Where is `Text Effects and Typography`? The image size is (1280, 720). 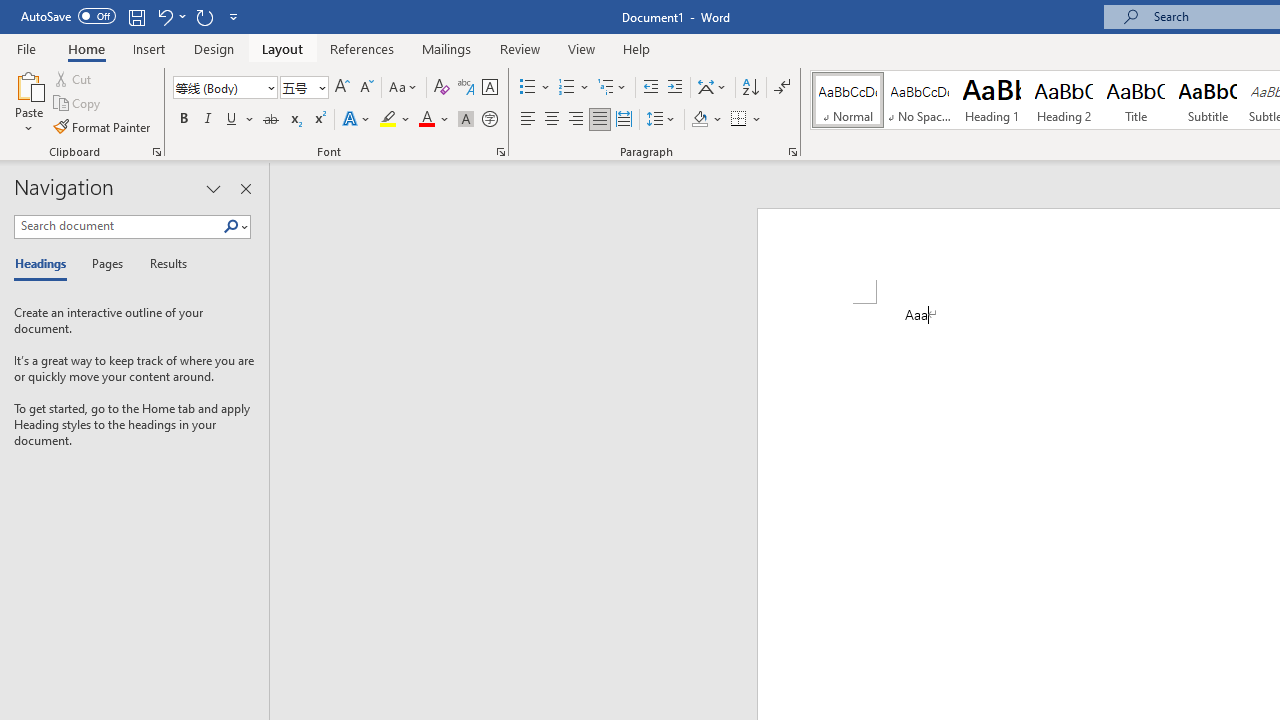
Text Effects and Typography is located at coordinates (357, 120).